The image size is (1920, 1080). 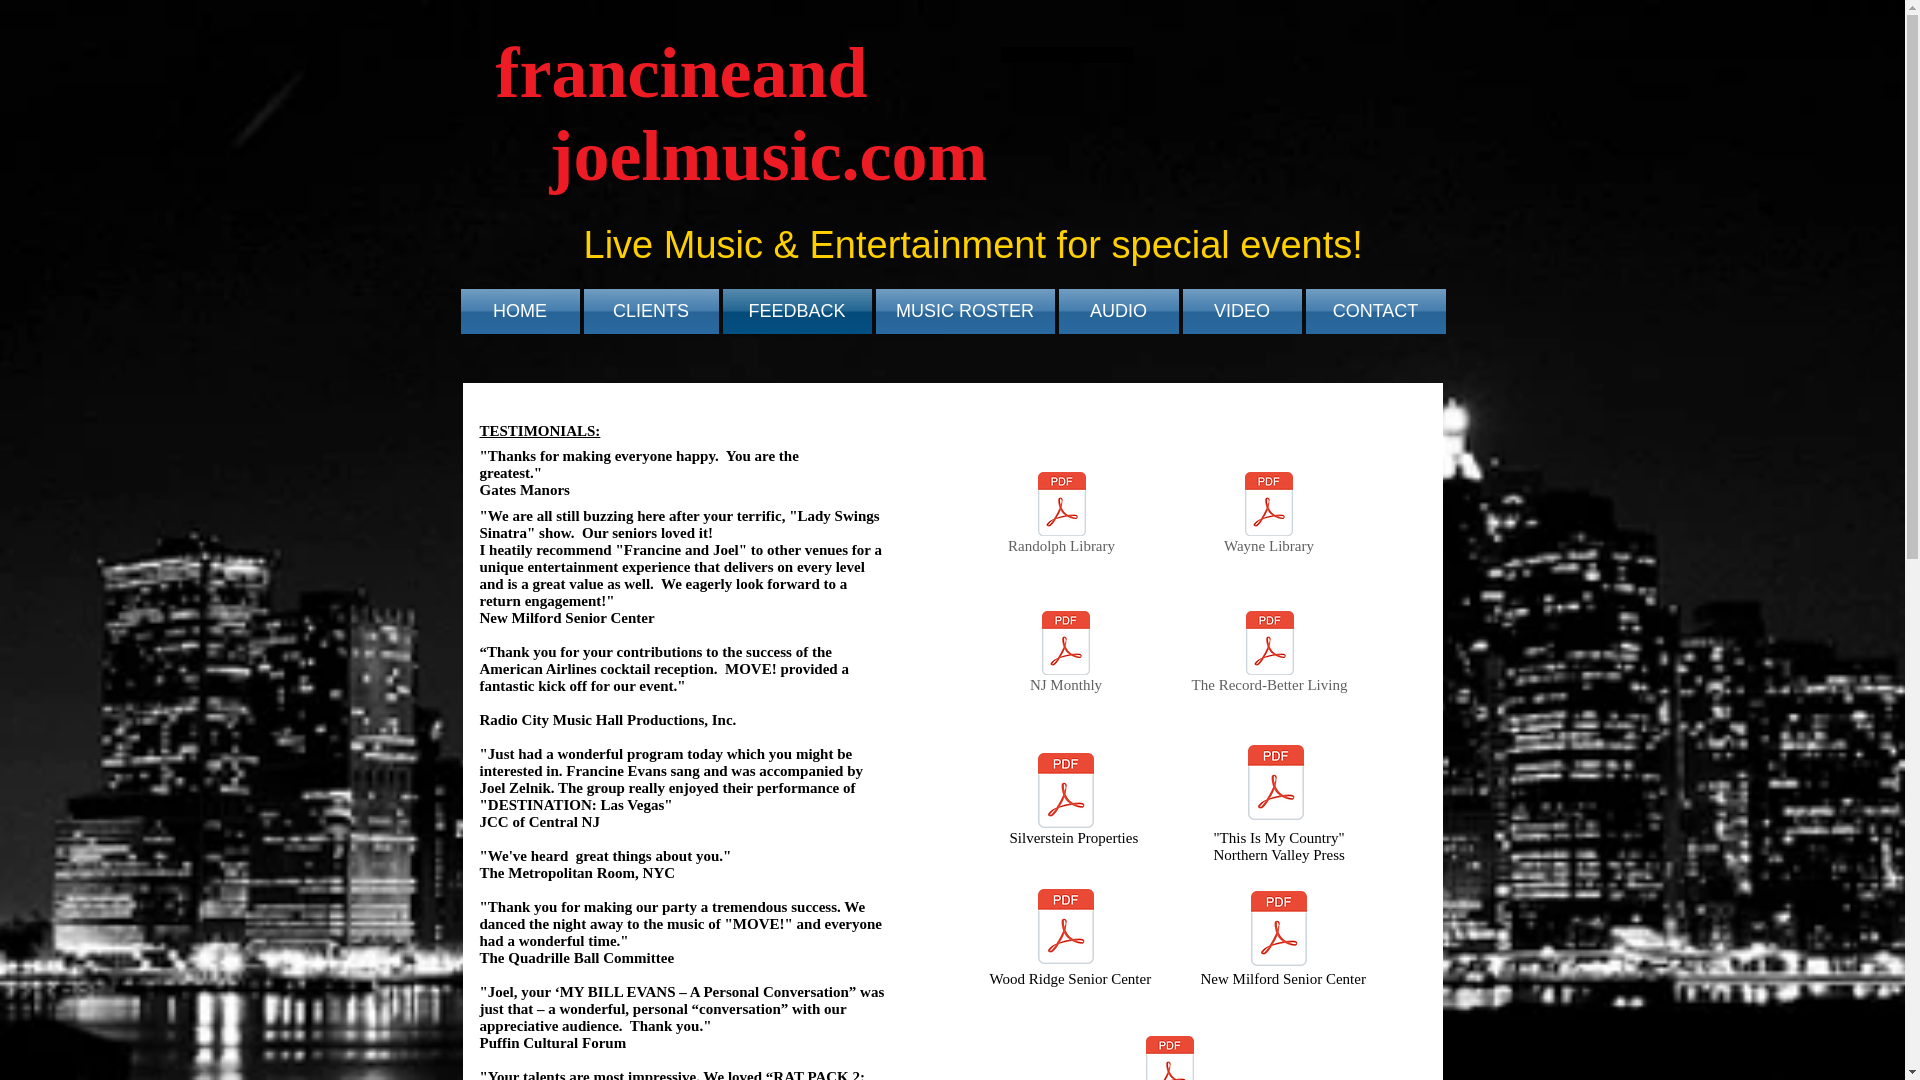 What do you see at coordinates (1278, 930) in the screenshot?
I see `Referral Letter New Milford Senior Cente` at bounding box center [1278, 930].